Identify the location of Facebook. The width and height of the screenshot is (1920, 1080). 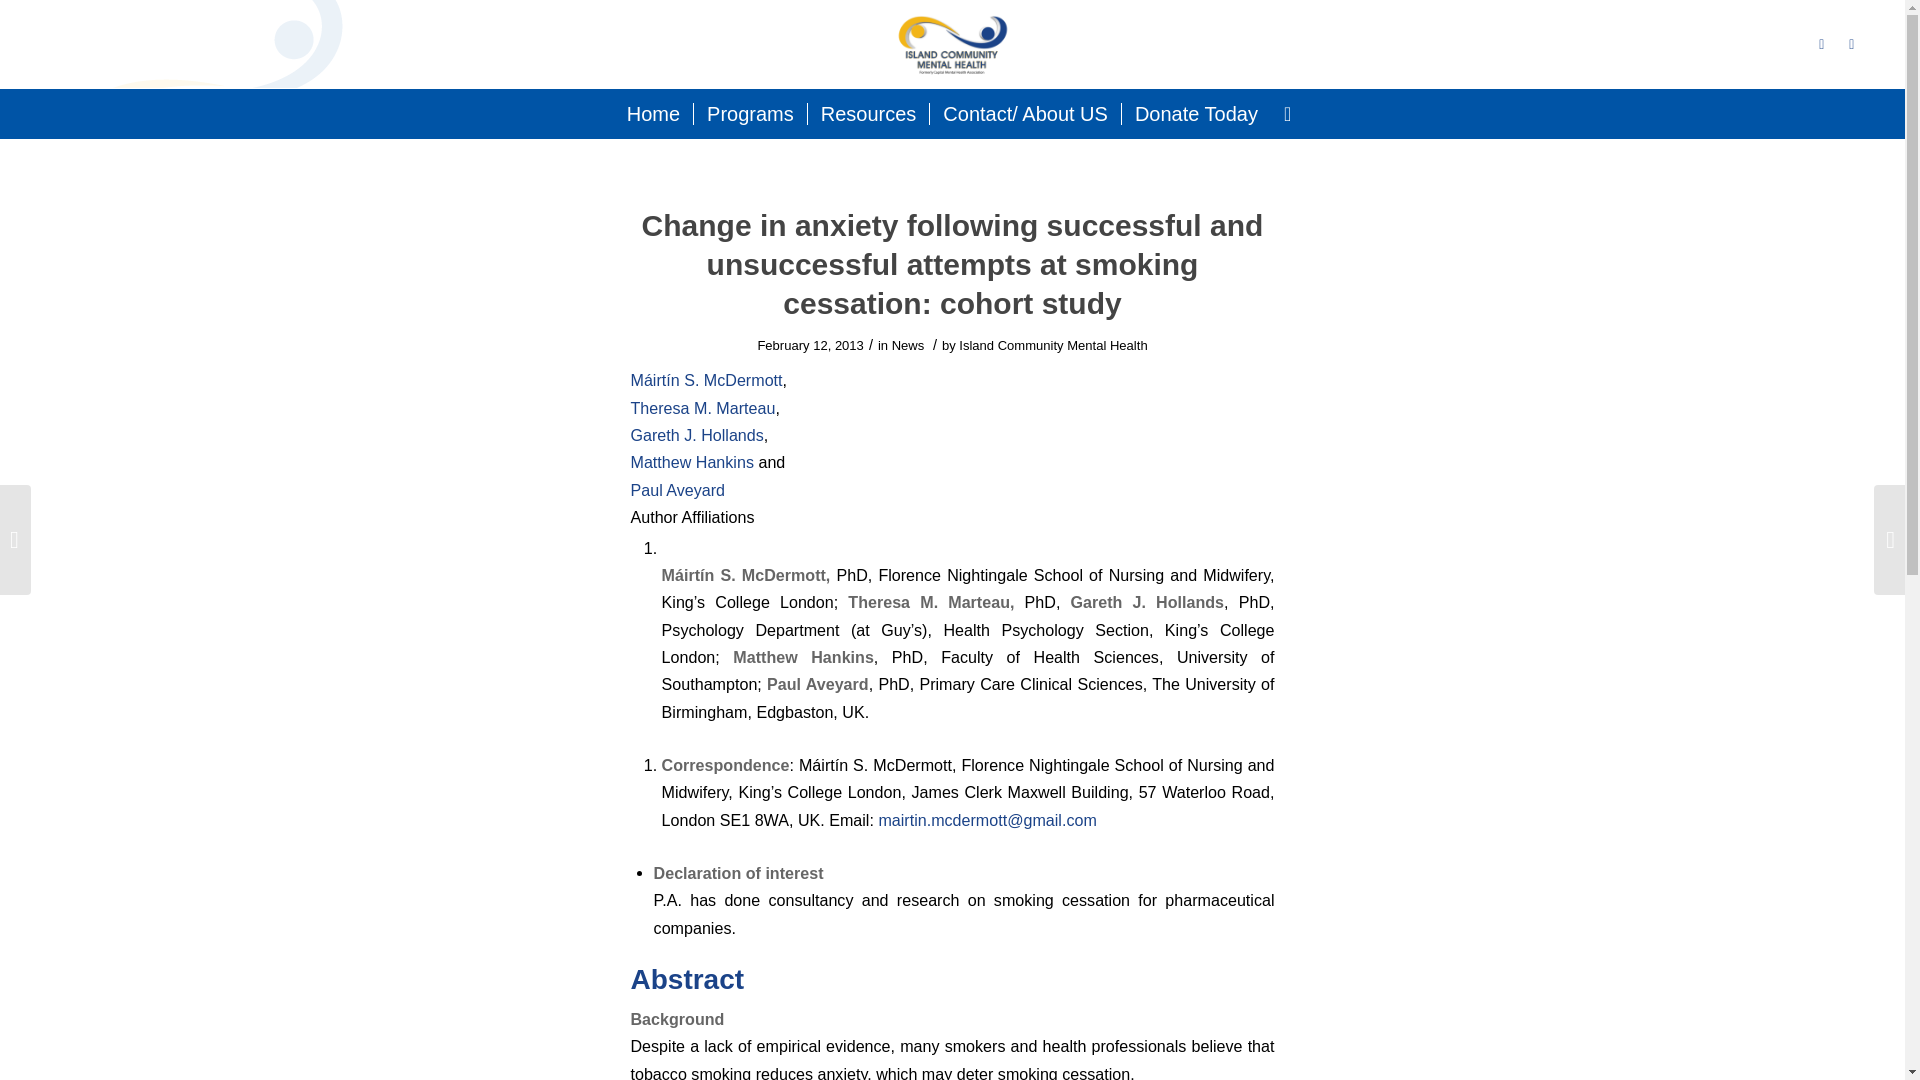
(1852, 44).